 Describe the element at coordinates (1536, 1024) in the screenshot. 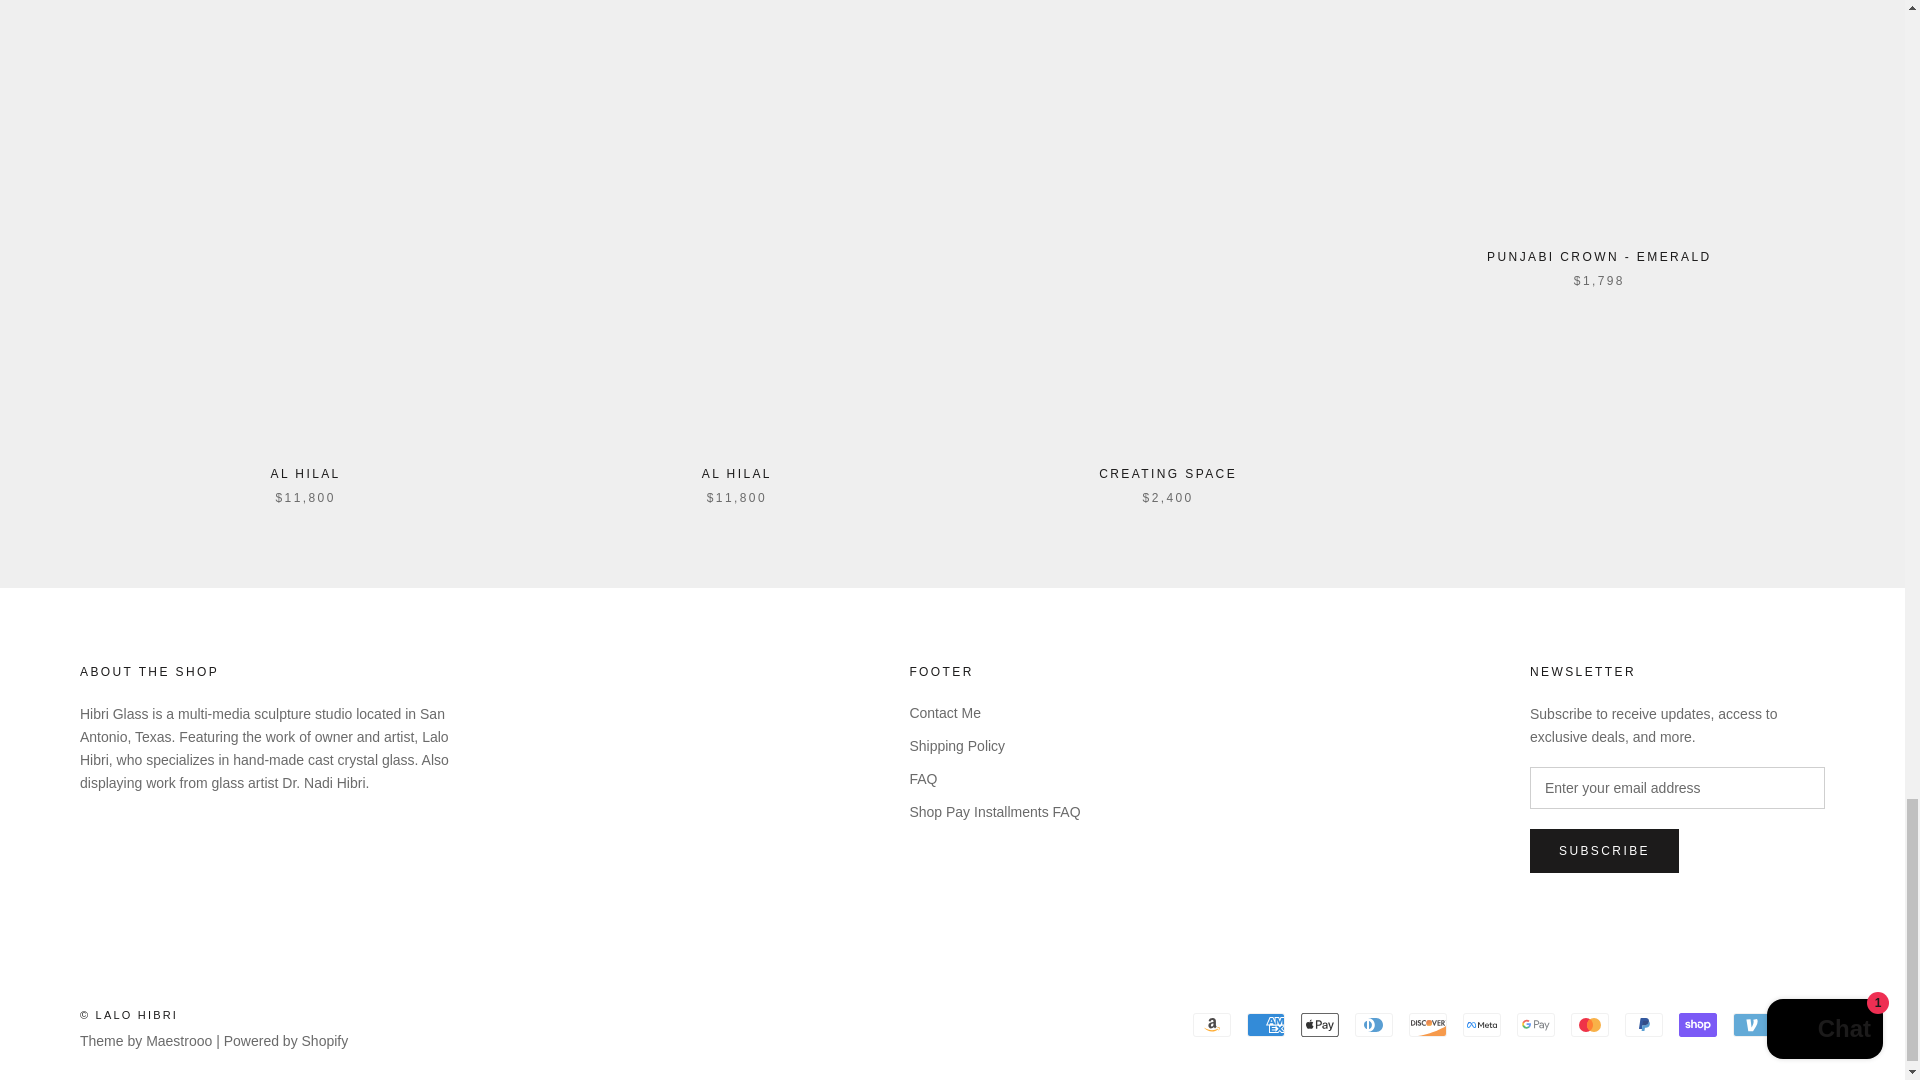

I see `Google Pay` at that location.